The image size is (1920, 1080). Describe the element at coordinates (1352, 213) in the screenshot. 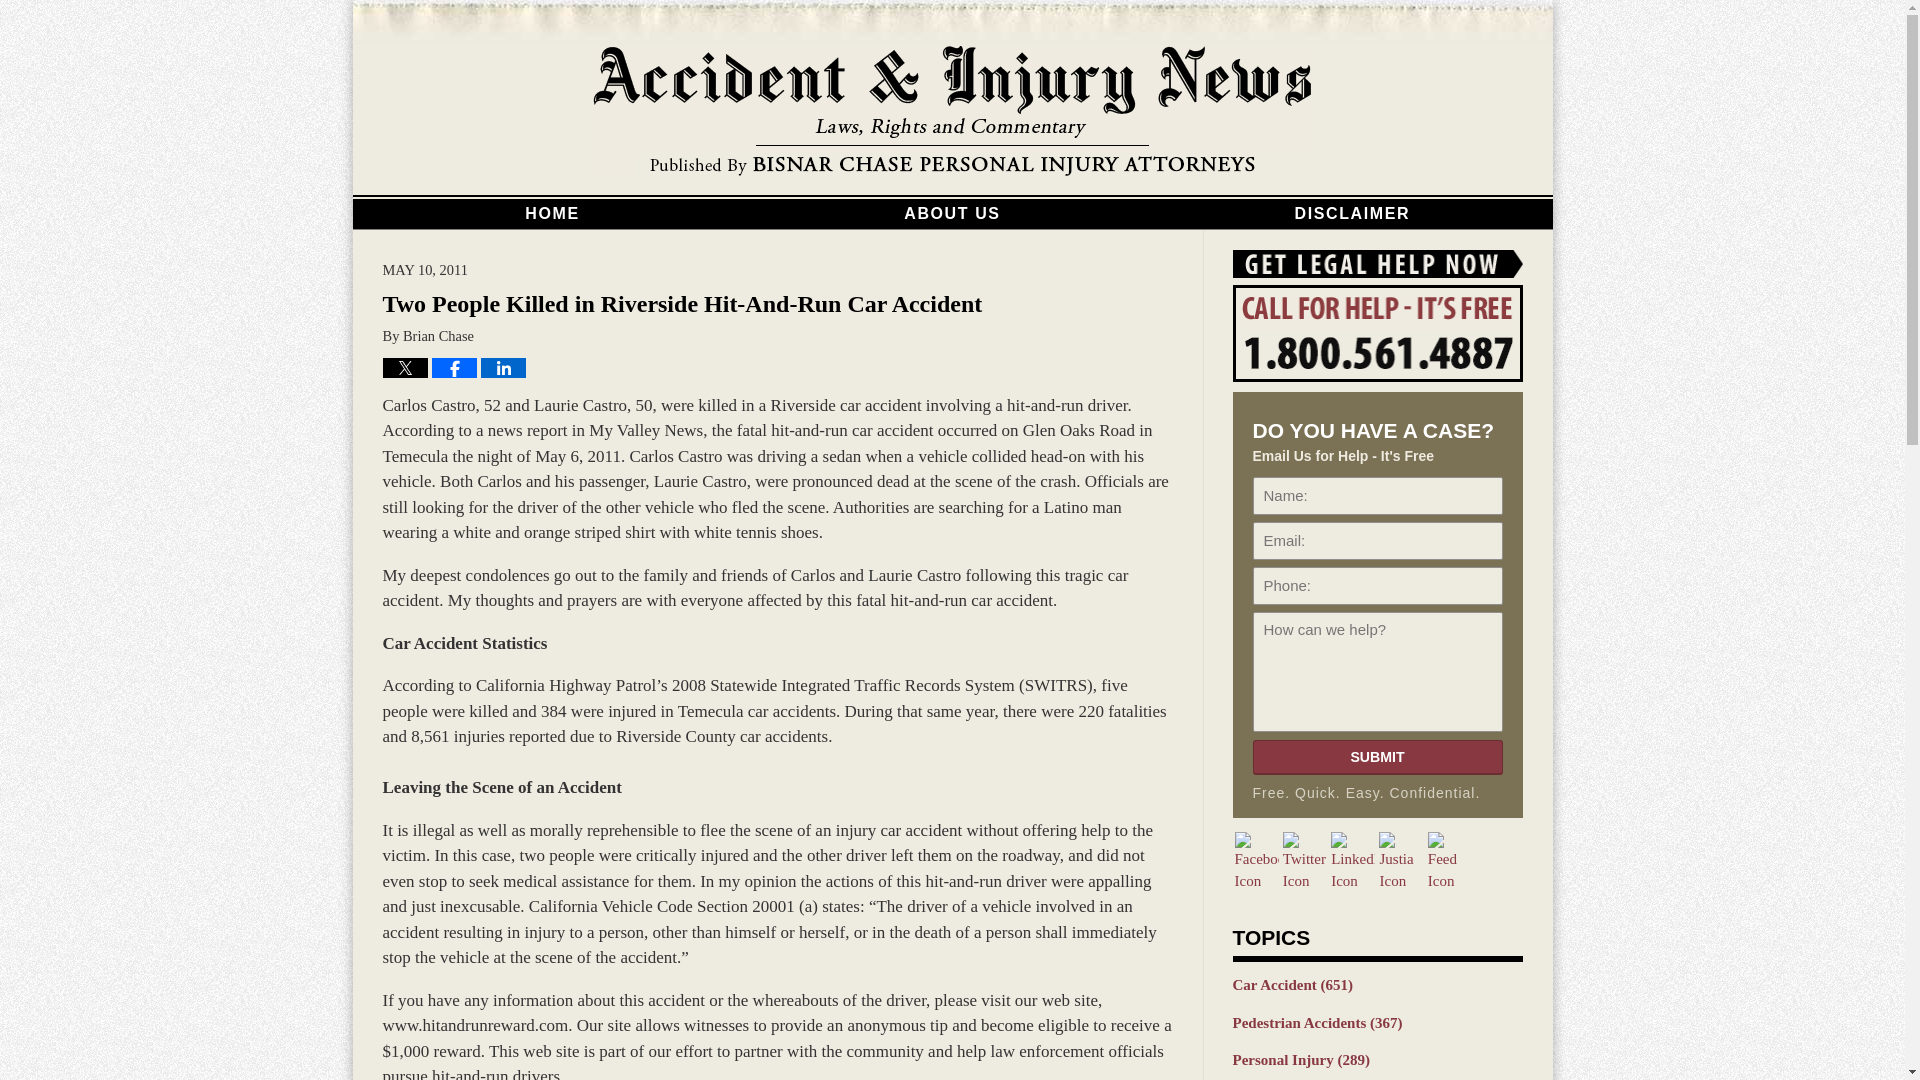

I see `DISCLAIMER` at that location.